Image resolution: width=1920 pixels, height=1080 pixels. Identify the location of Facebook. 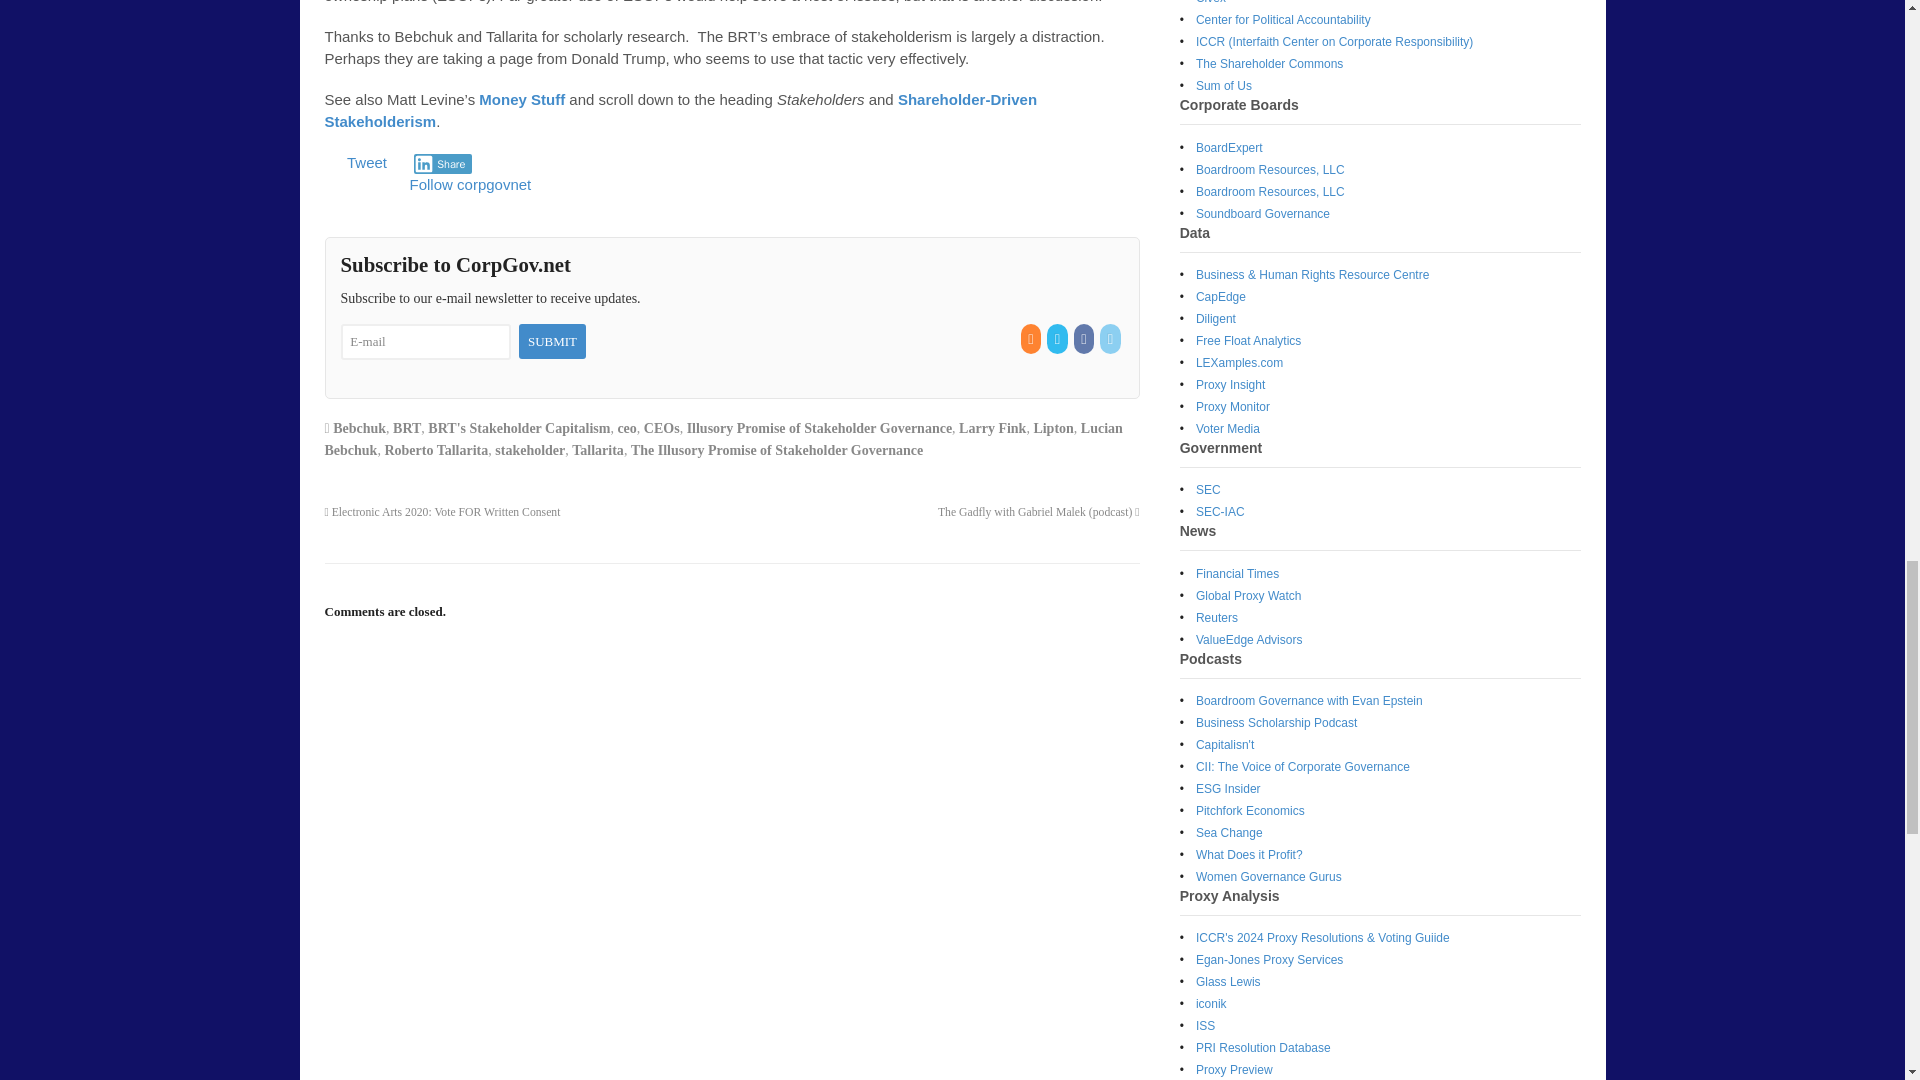
(1084, 338).